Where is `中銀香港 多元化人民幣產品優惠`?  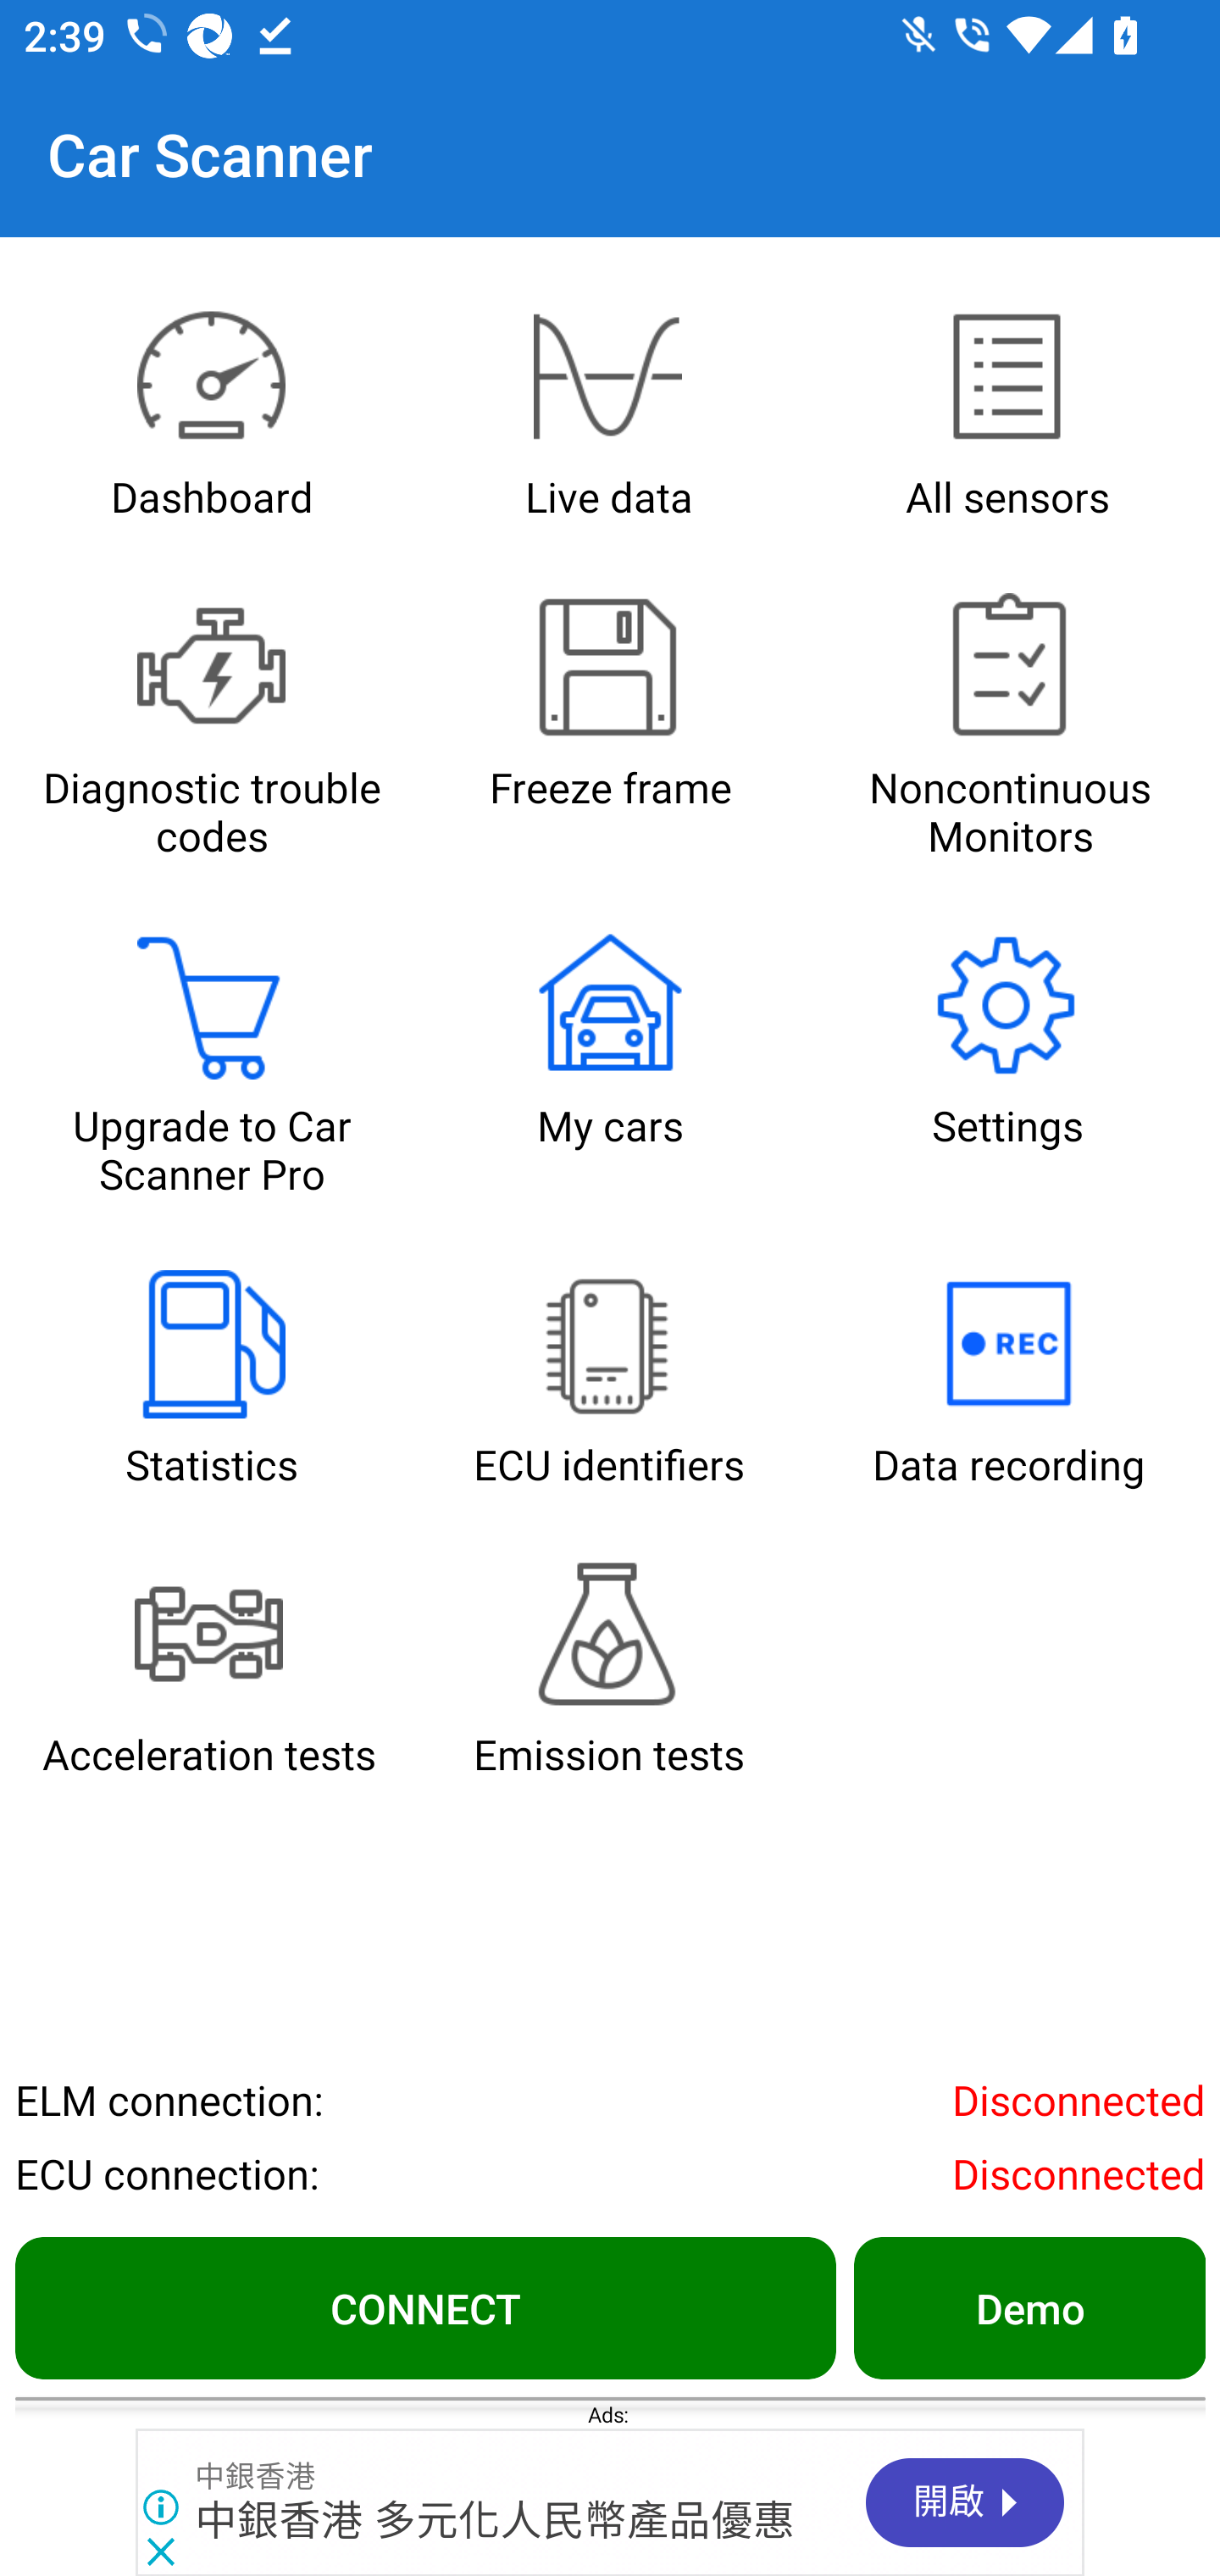
中銀香港 多元化人民幣產品優惠 is located at coordinates (496, 2520).